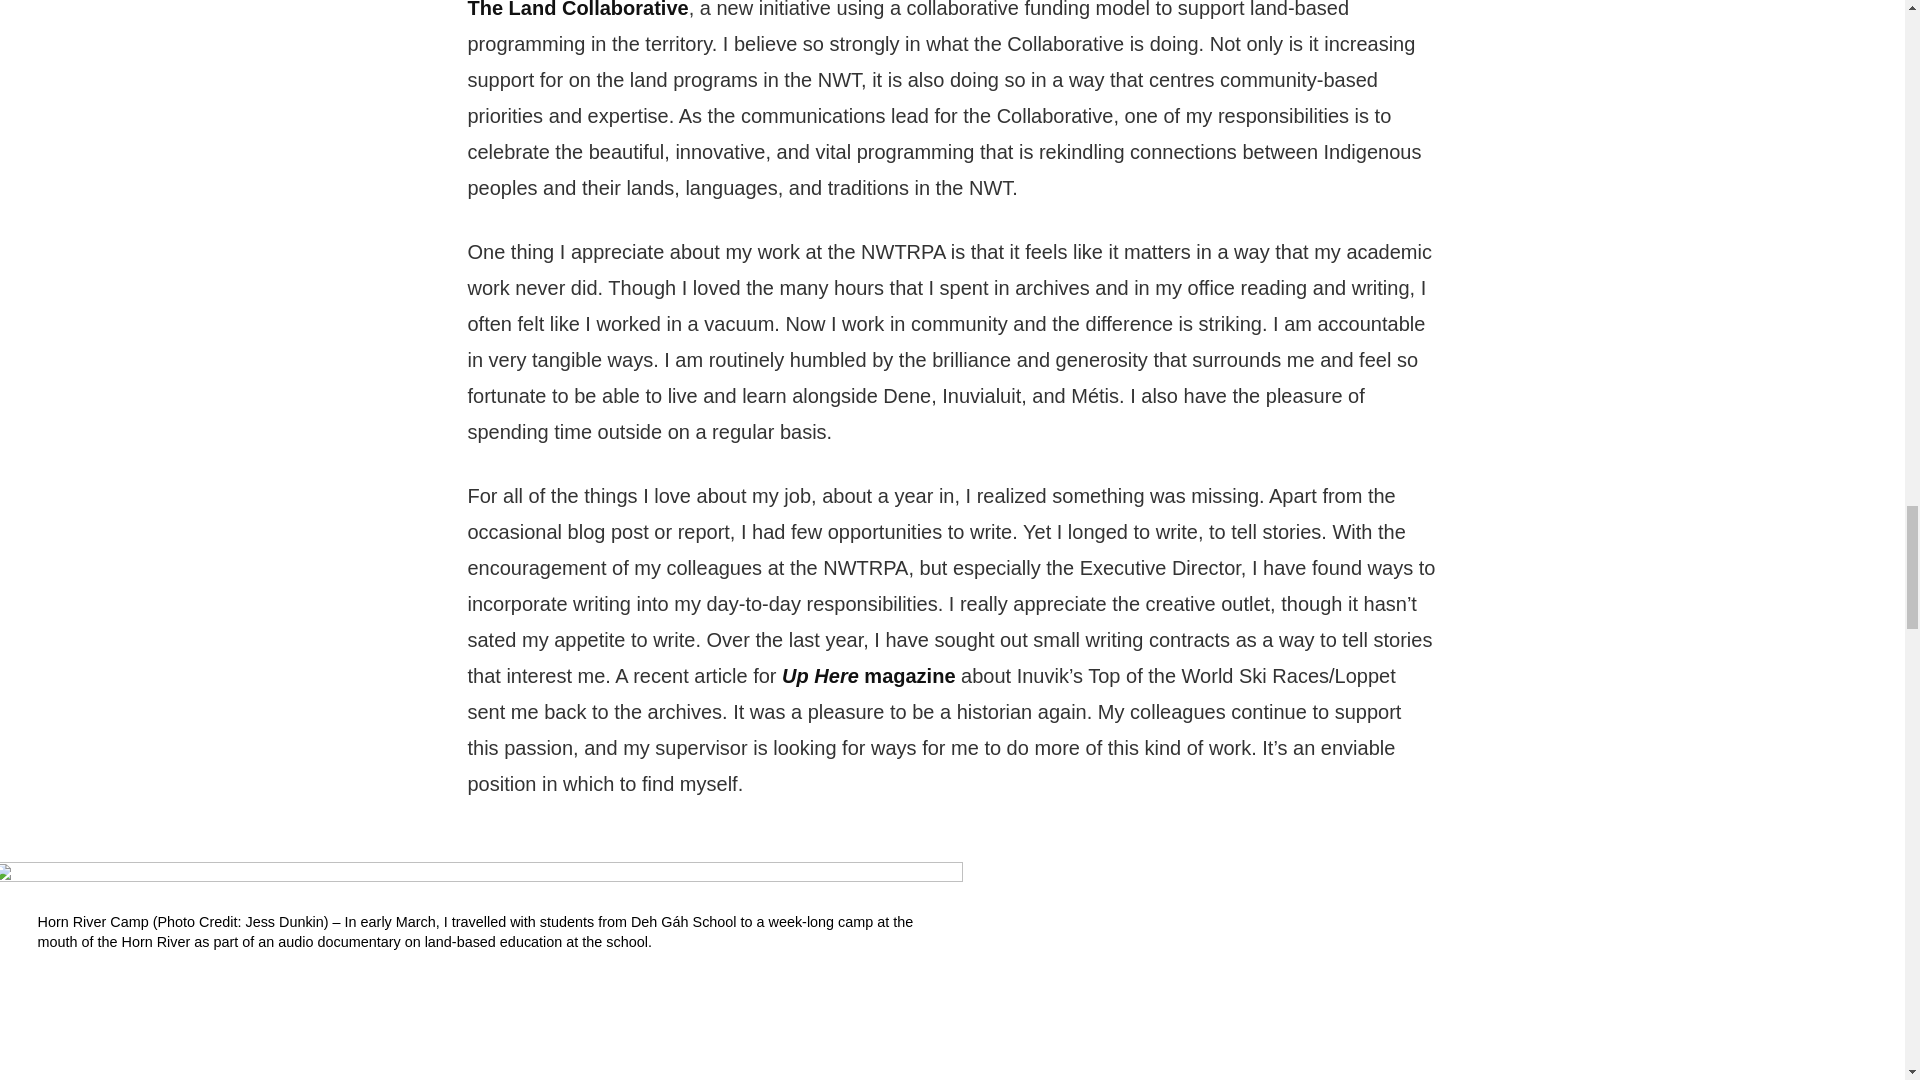 This screenshot has height=1080, width=1920. I want to click on magazine, so click(909, 676).